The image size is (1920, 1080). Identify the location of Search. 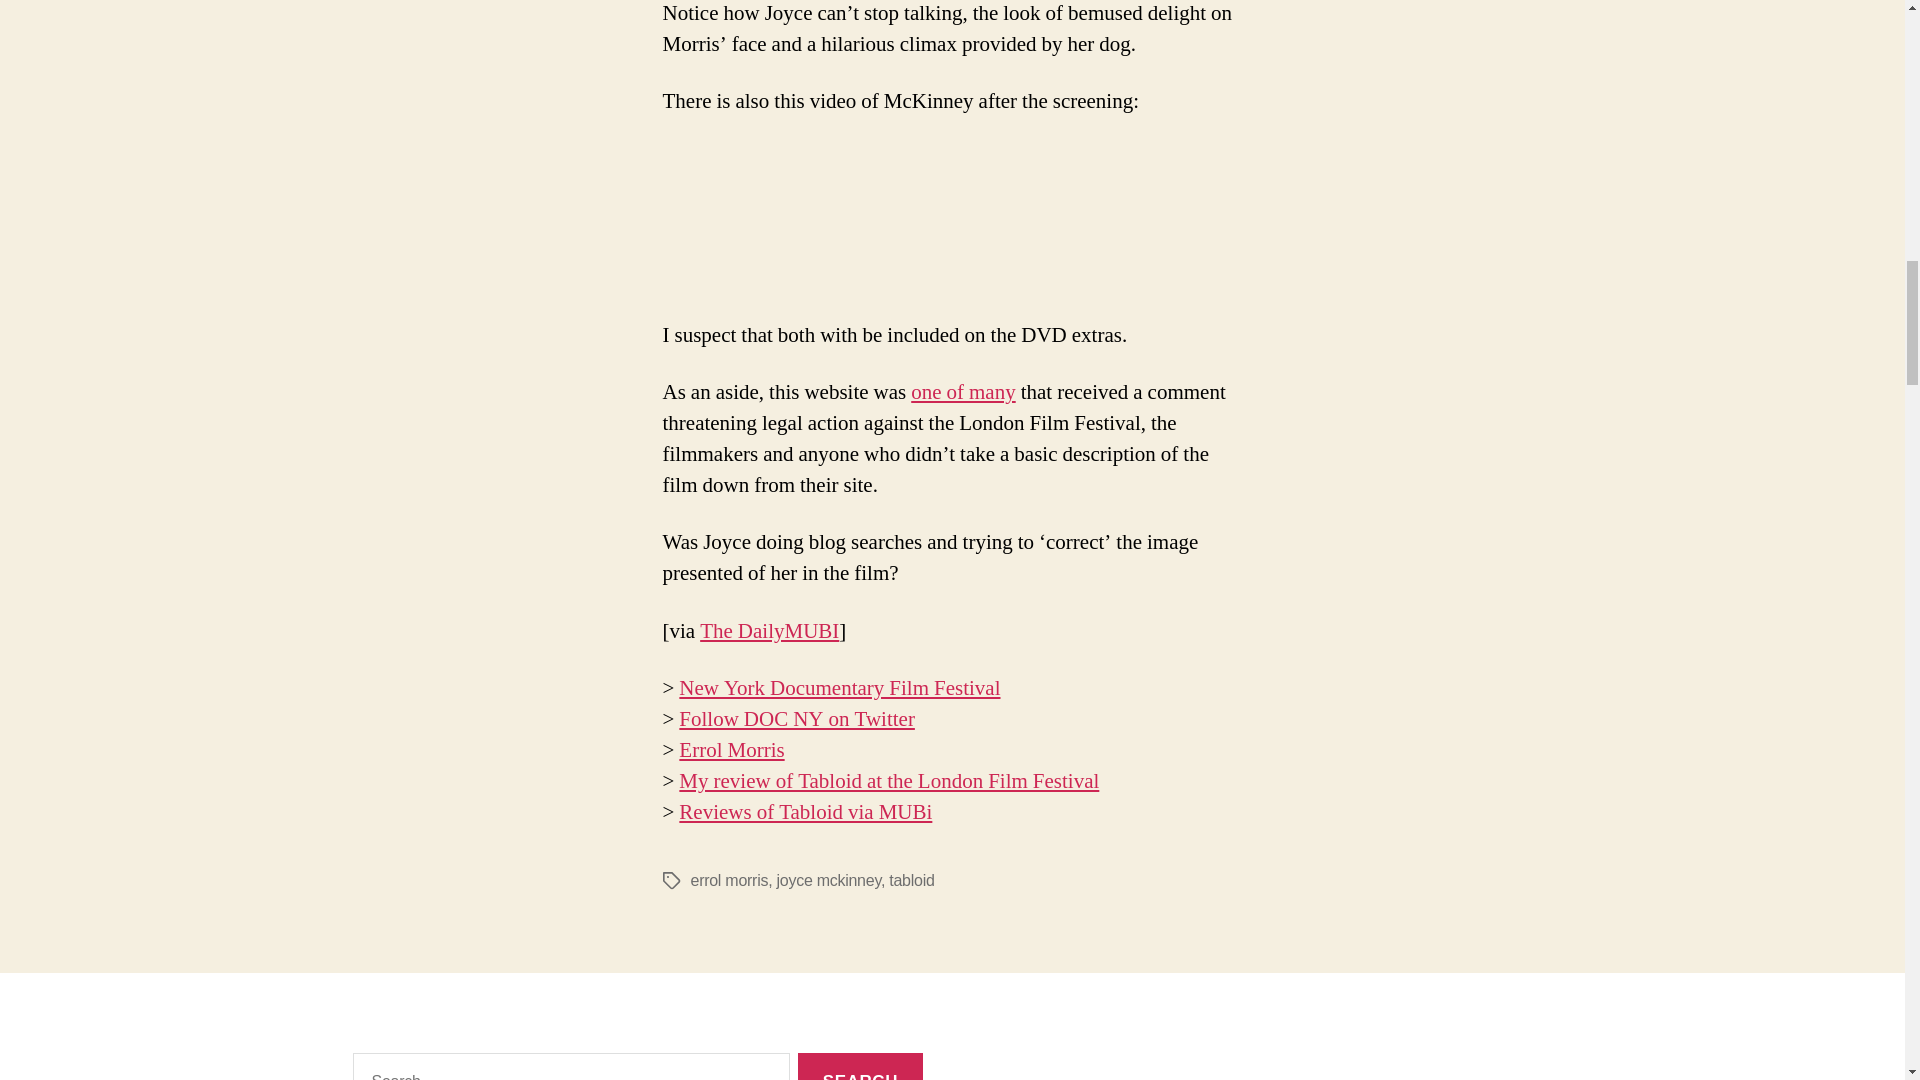
(860, 1066).